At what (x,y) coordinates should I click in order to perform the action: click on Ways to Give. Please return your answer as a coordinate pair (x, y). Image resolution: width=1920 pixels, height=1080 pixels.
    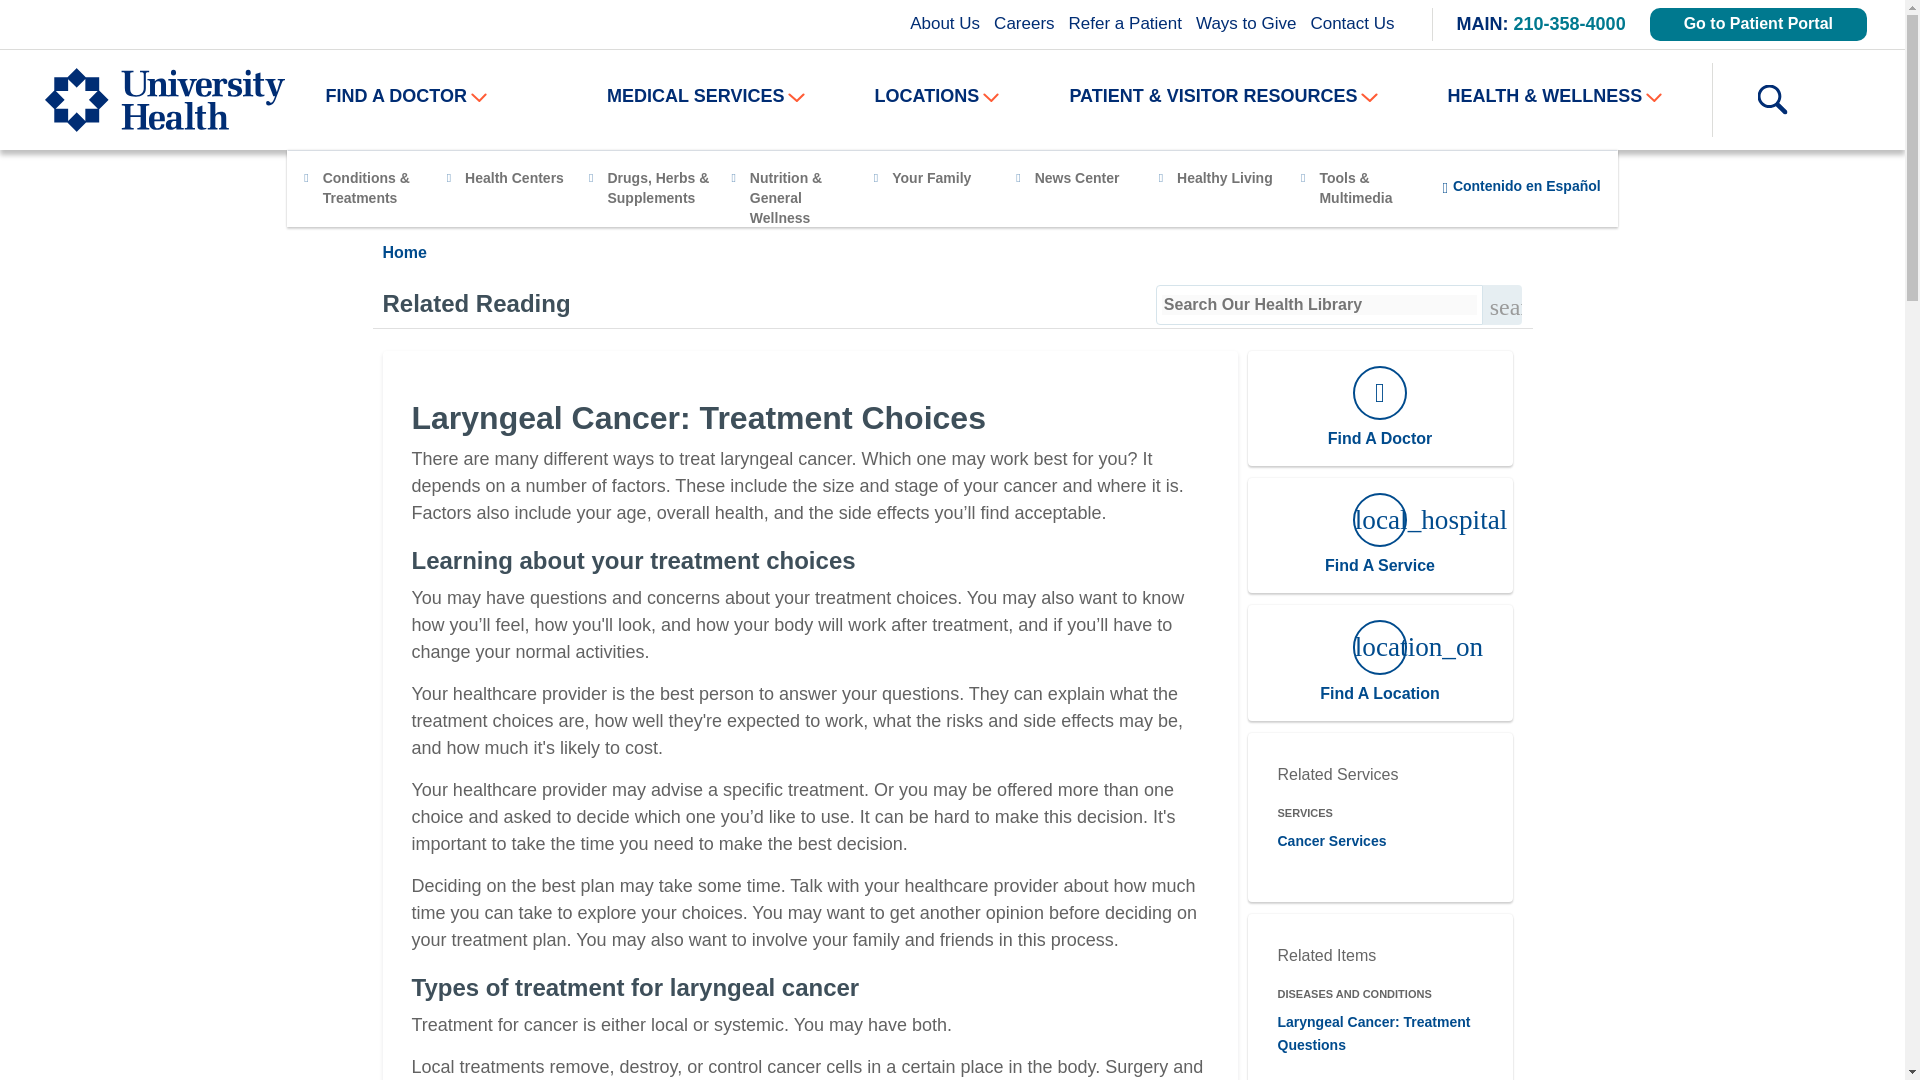
    Looking at the image, I should click on (1246, 22).